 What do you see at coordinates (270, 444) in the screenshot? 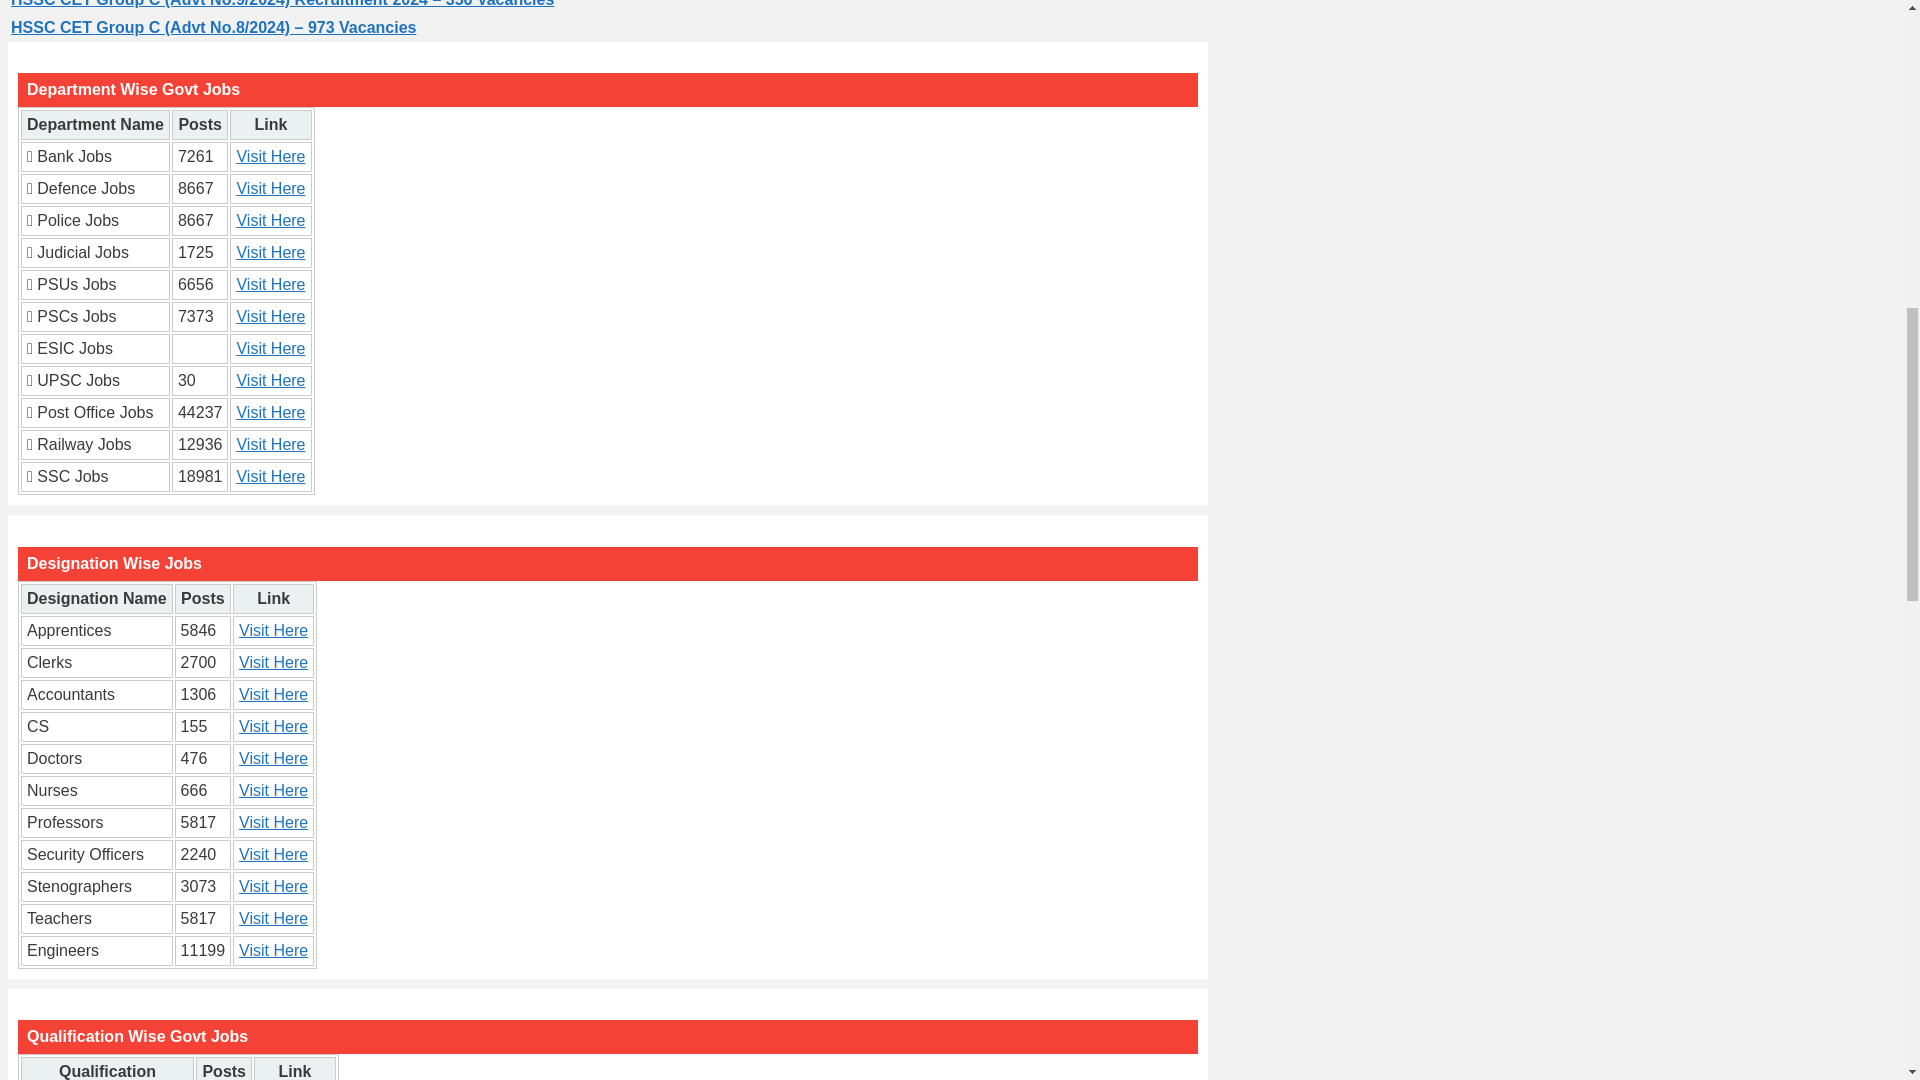
I see `Visit Here` at bounding box center [270, 444].